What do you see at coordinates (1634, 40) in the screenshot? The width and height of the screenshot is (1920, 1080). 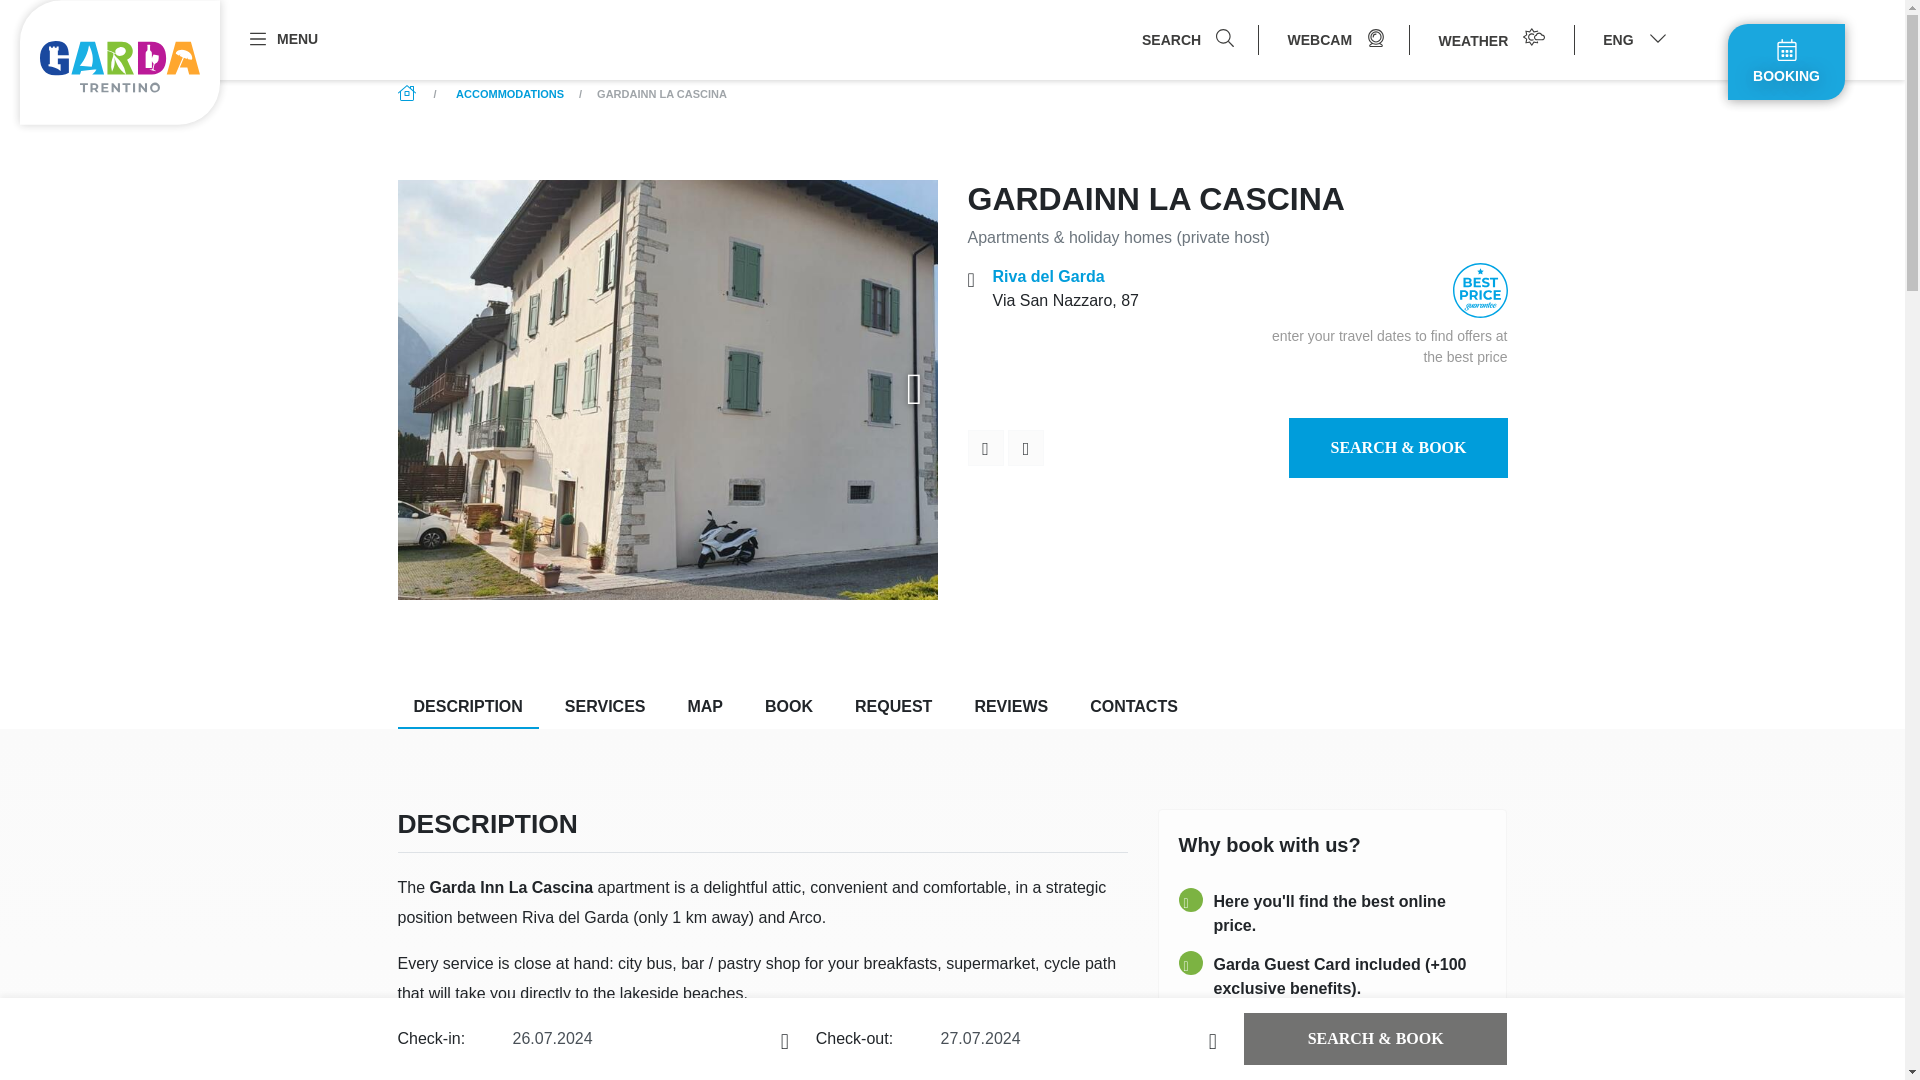 I see `ENG` at bounding box center [1634, 40].